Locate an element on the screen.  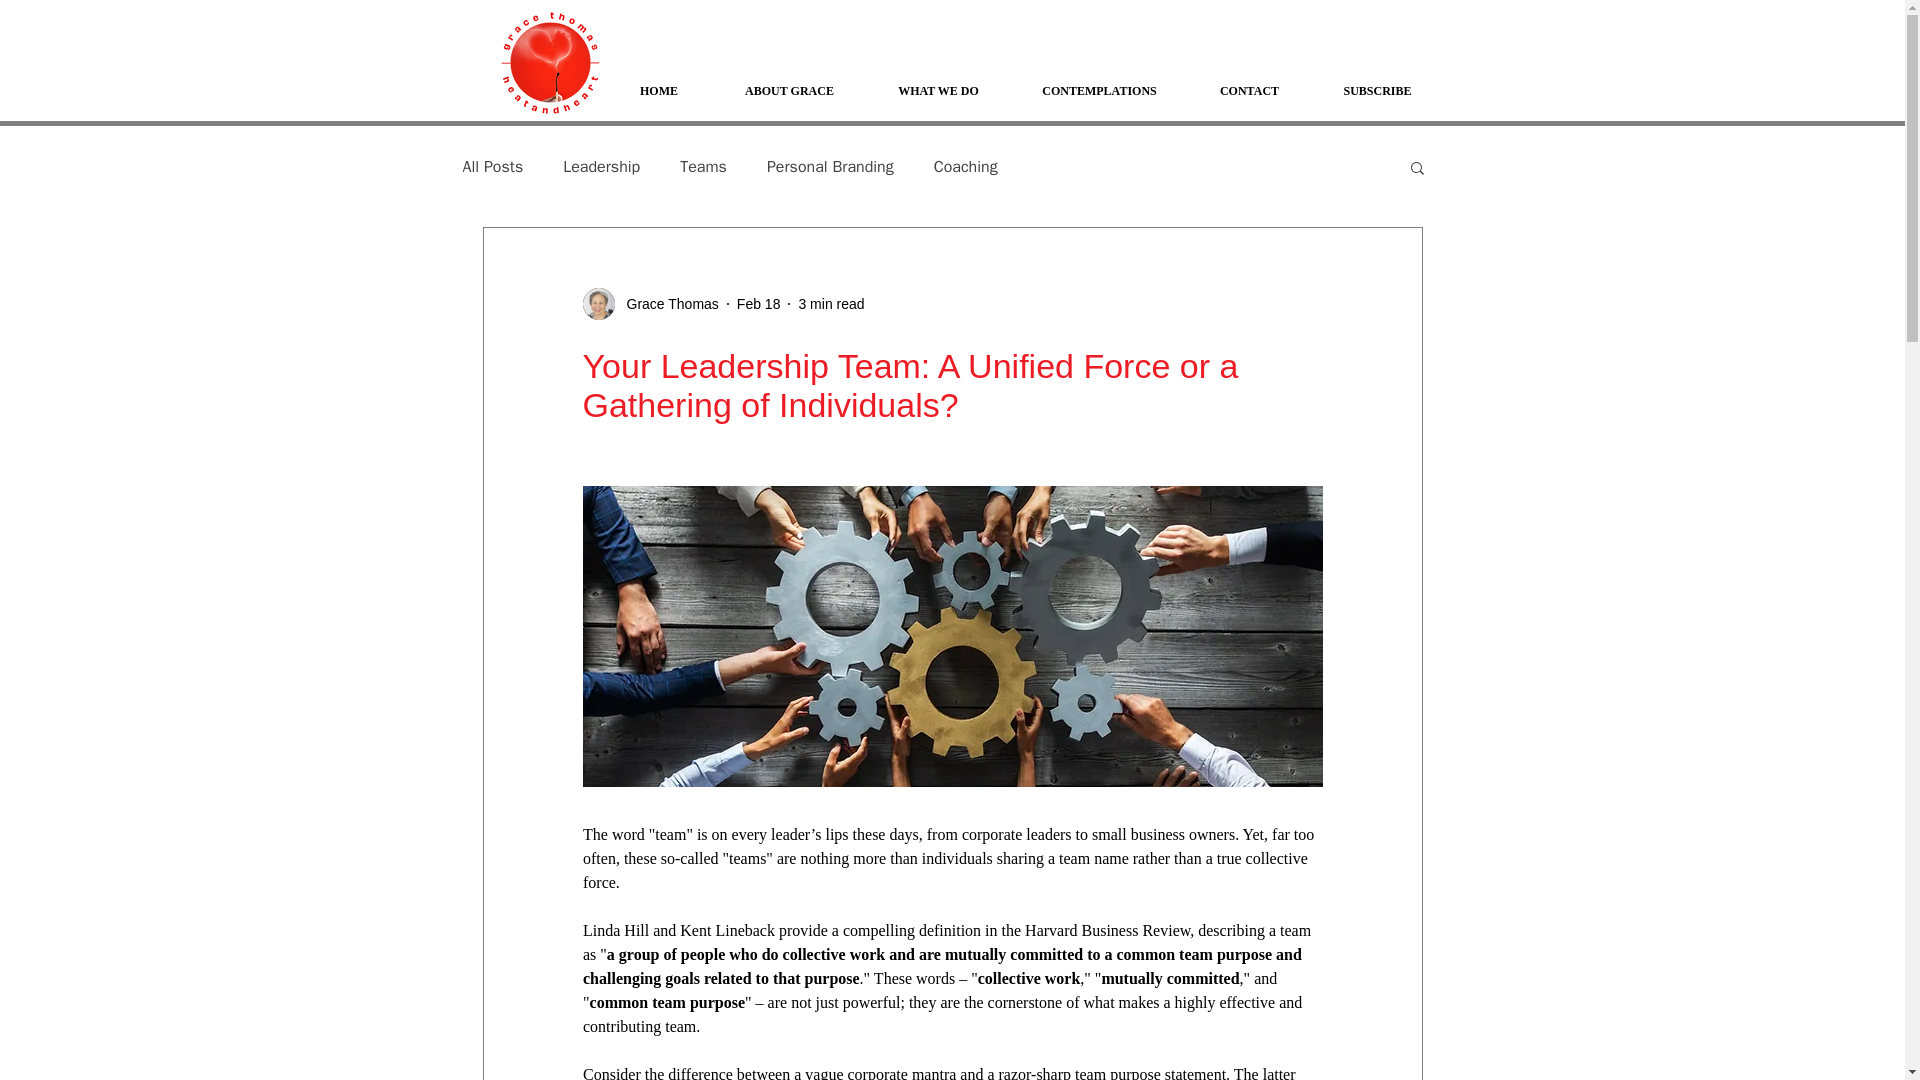
HOME is located at coordinates (658, 91).